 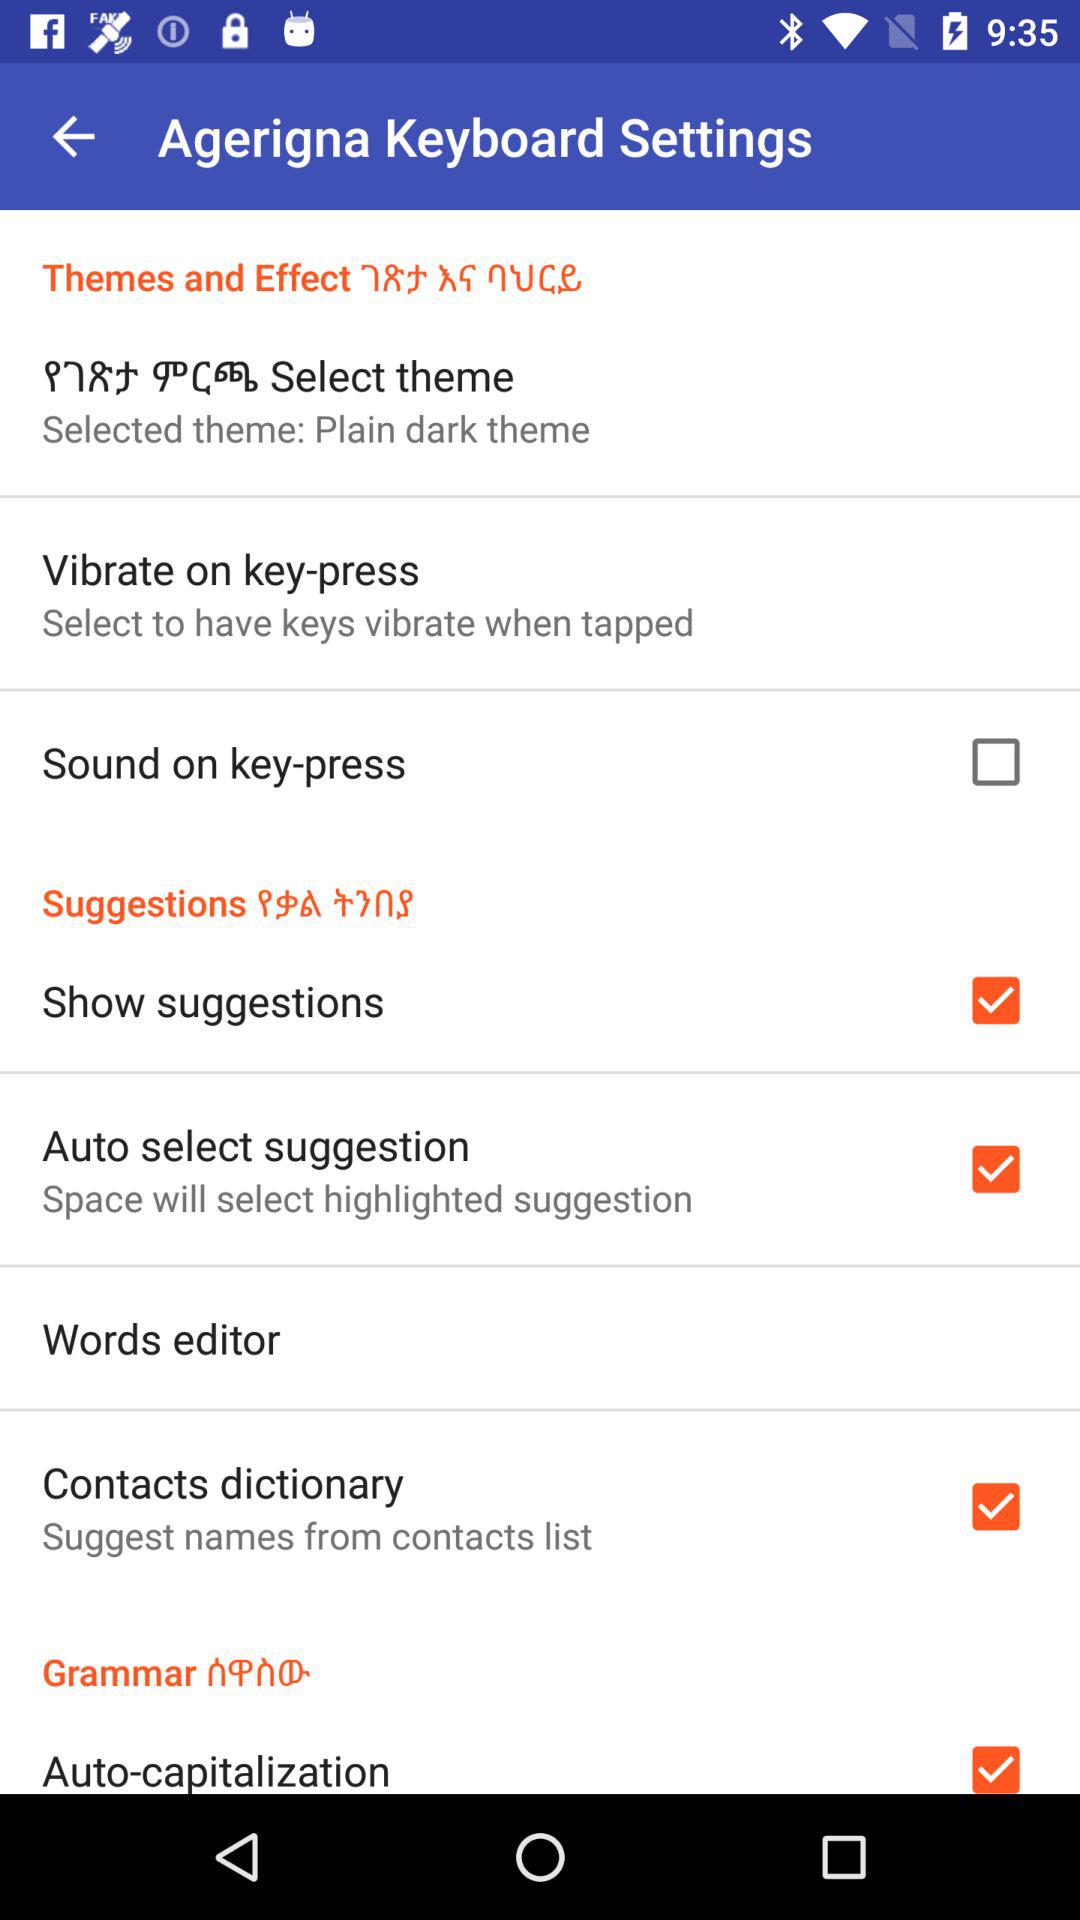 I want to click on launch app next to agerigna keyboard settings, so click(x=73, y=136).